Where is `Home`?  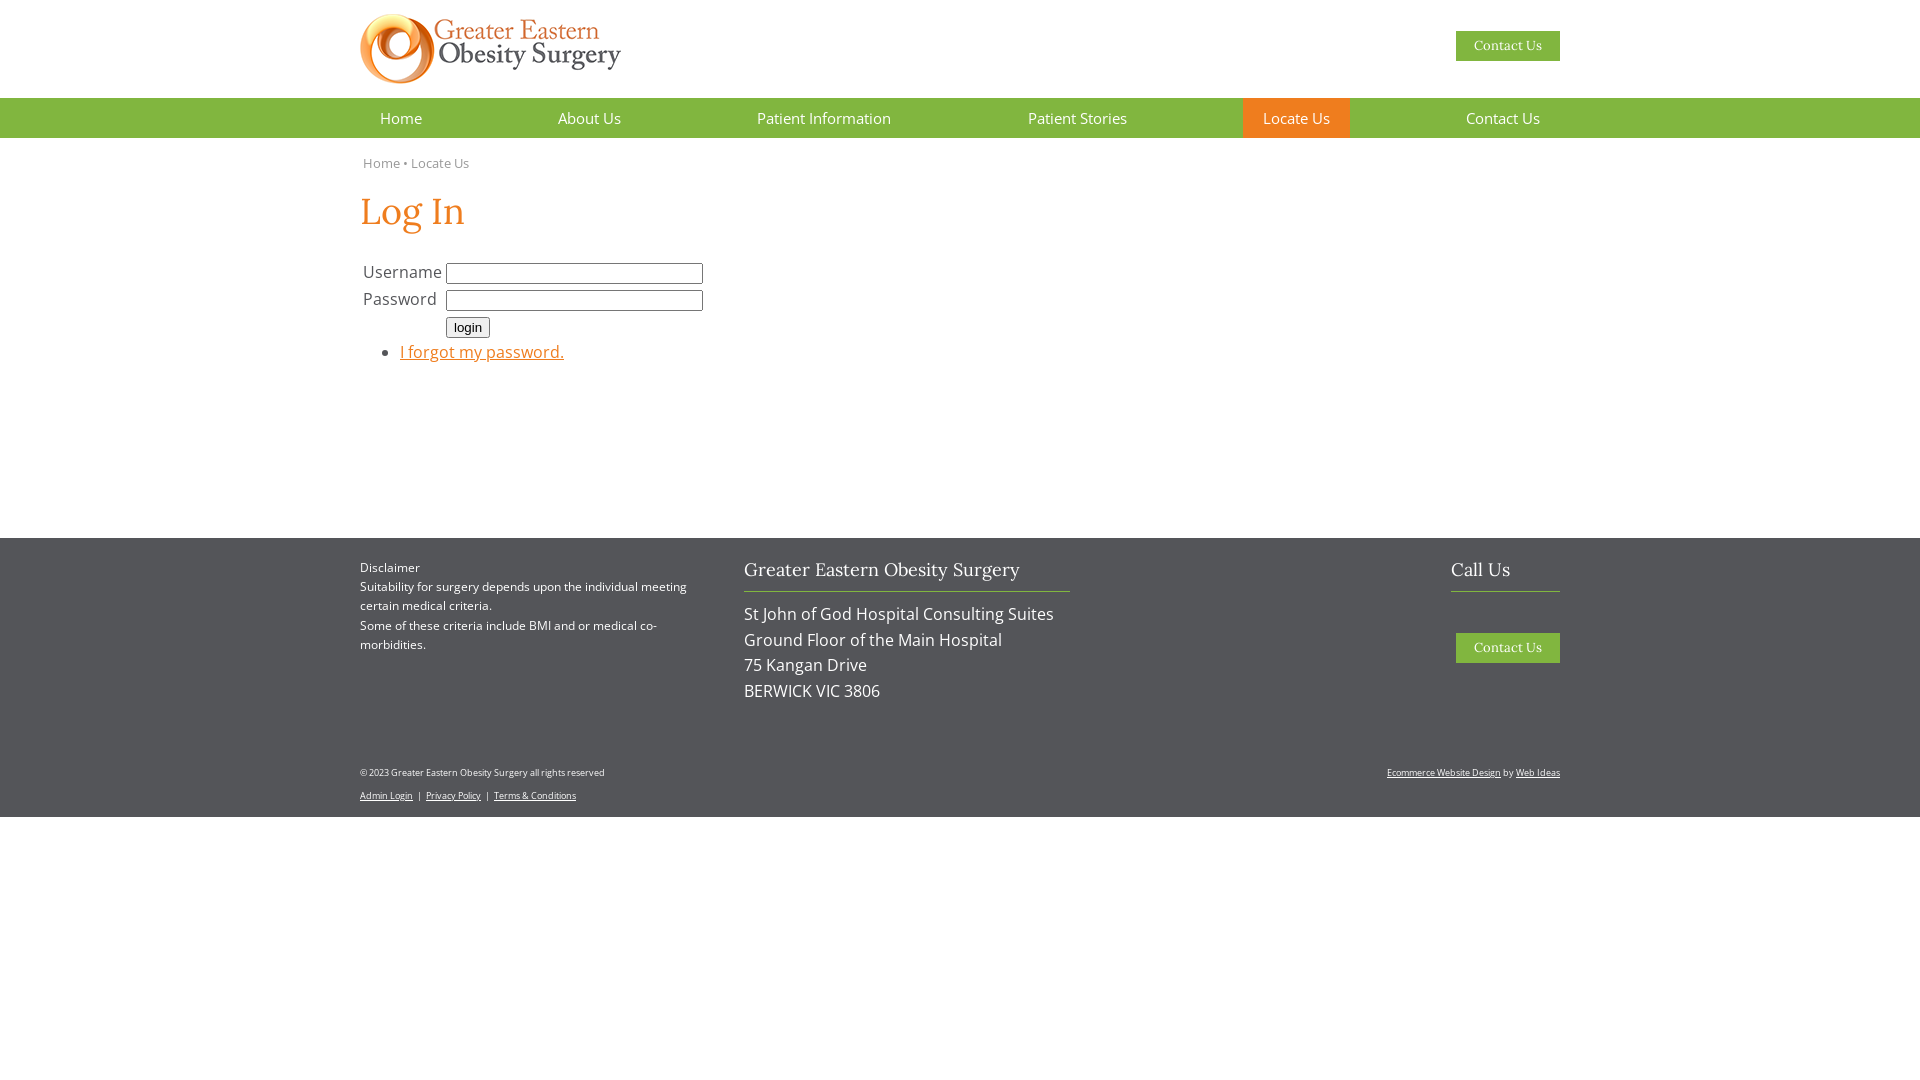 Home is located at coordinates (401, 118).